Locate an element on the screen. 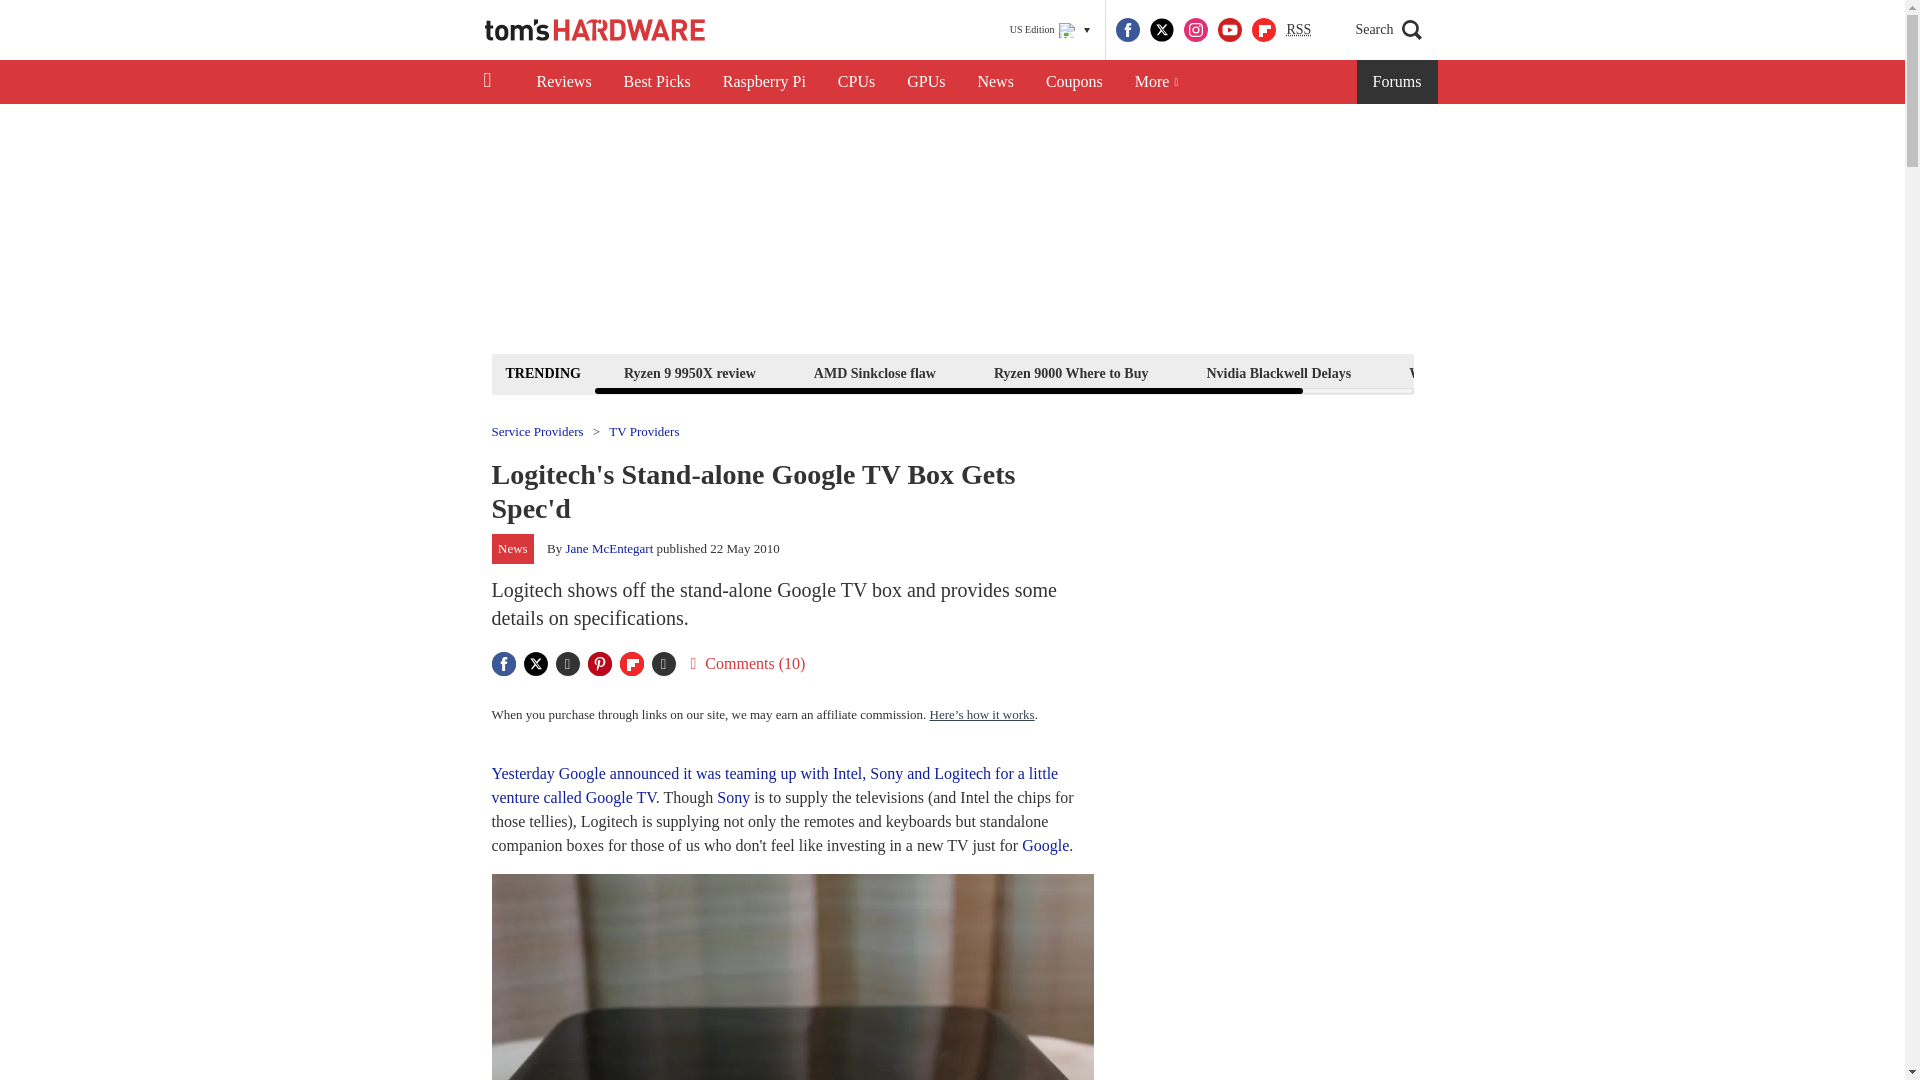 The image size is (1920, 1080). Best Picks is located at coordinates (657, 82).